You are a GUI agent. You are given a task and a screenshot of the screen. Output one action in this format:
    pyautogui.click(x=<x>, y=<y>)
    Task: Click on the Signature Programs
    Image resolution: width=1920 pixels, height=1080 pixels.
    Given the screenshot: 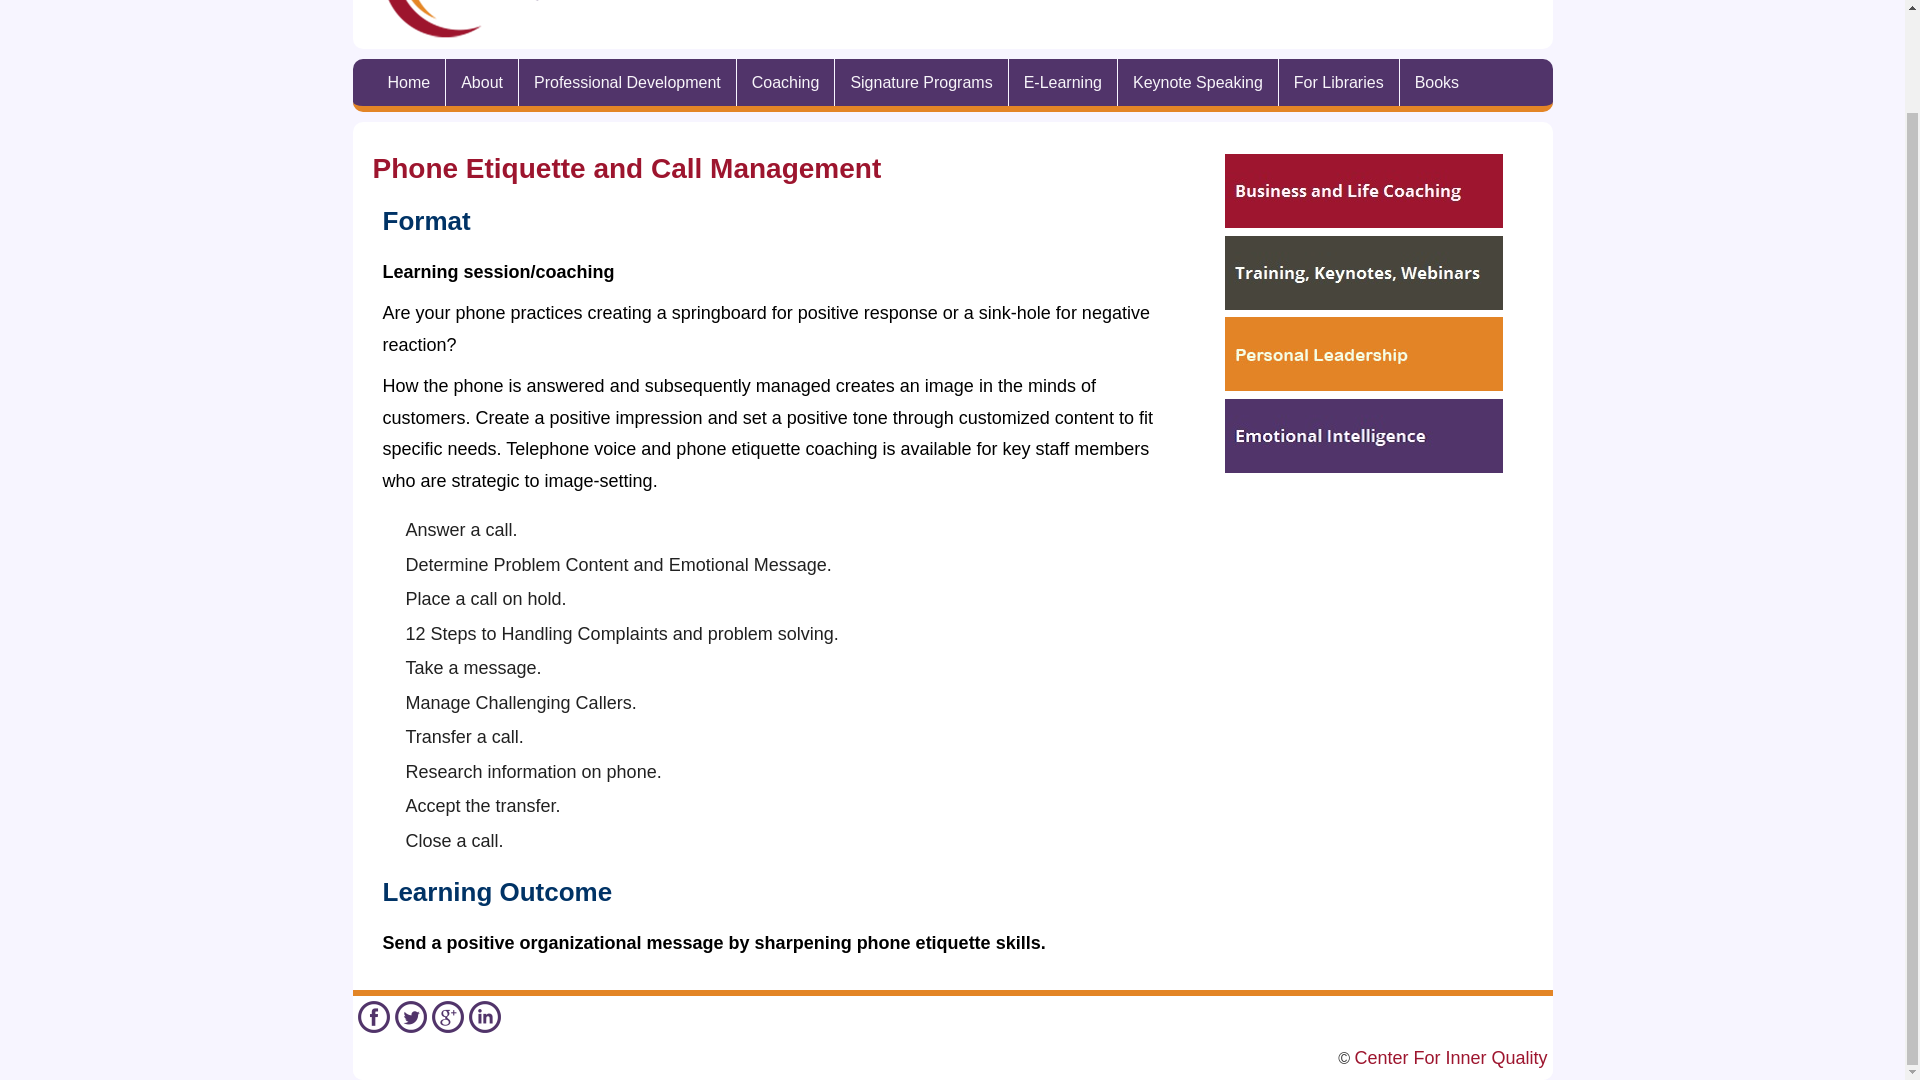 What is the action you would take?
    pyautogui.click(x=920, y=82)
    